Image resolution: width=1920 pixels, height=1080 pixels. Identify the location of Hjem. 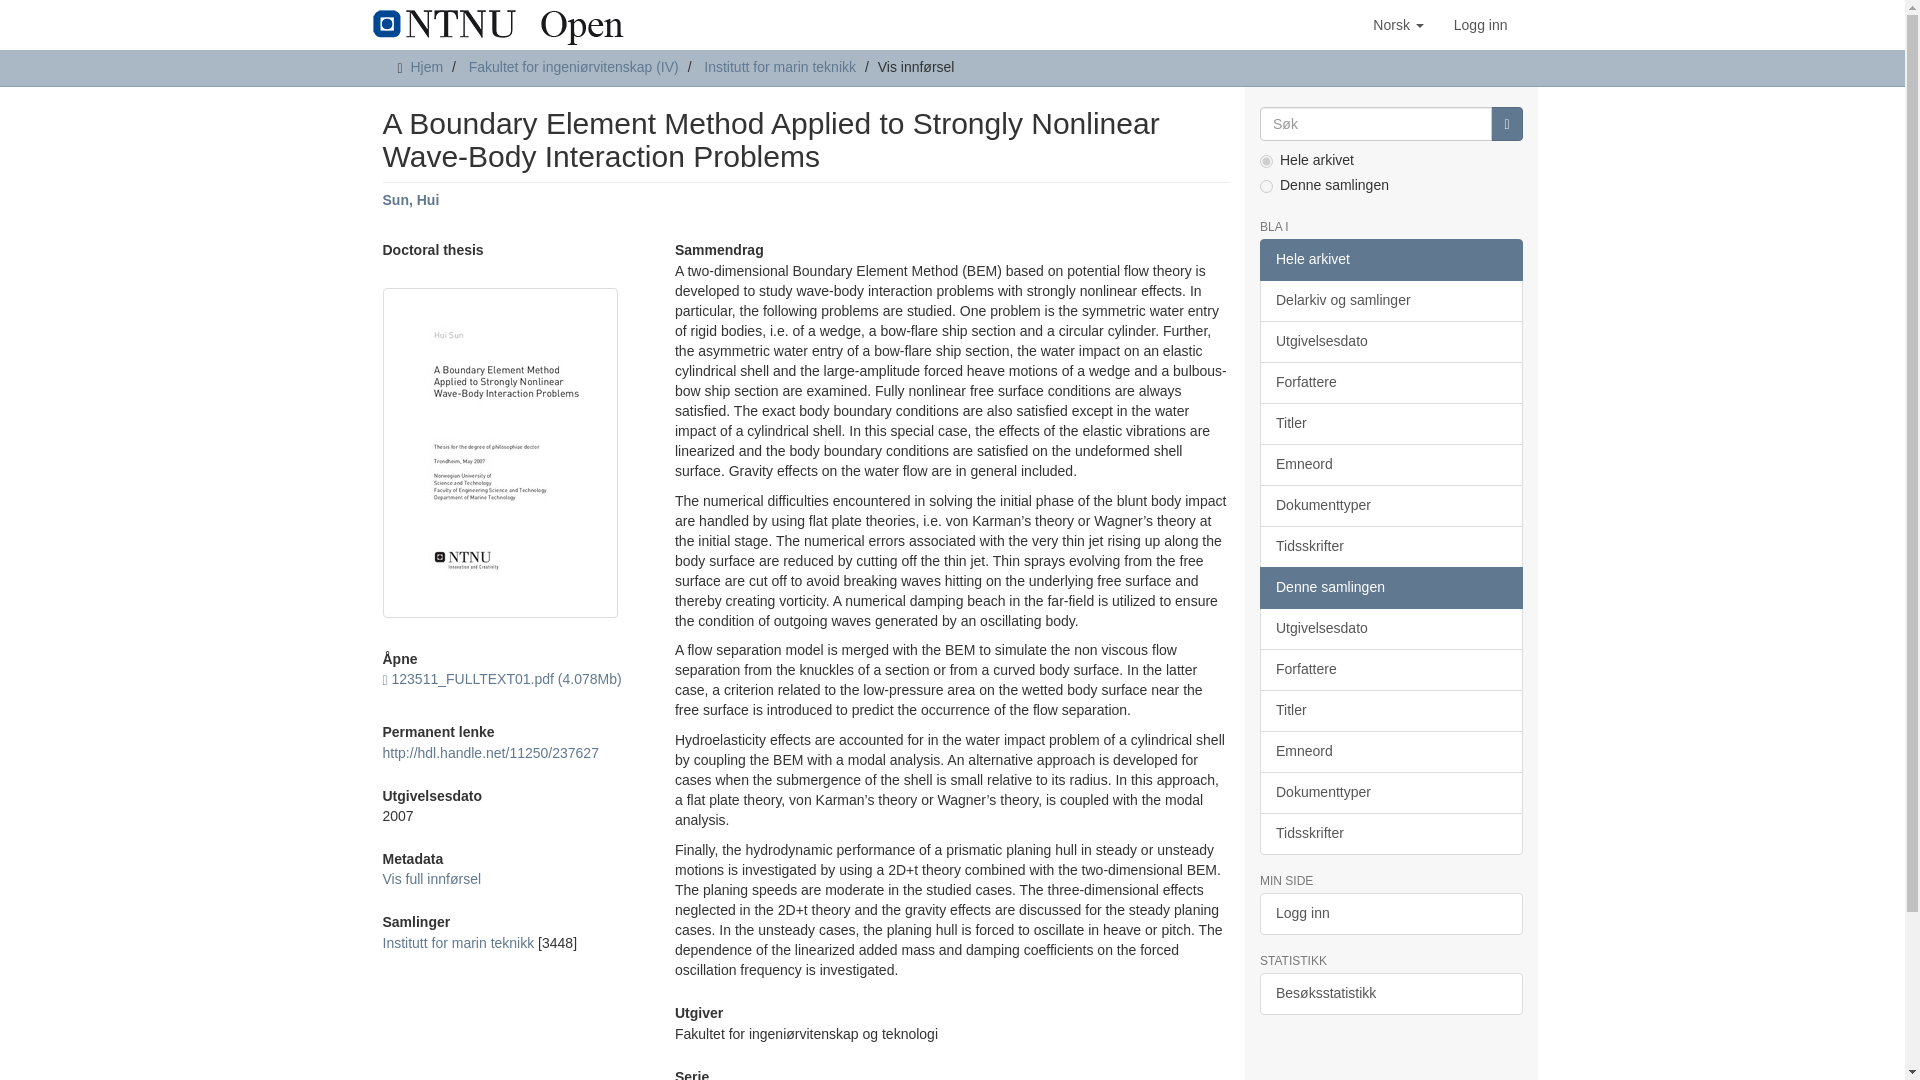
(426, 66).